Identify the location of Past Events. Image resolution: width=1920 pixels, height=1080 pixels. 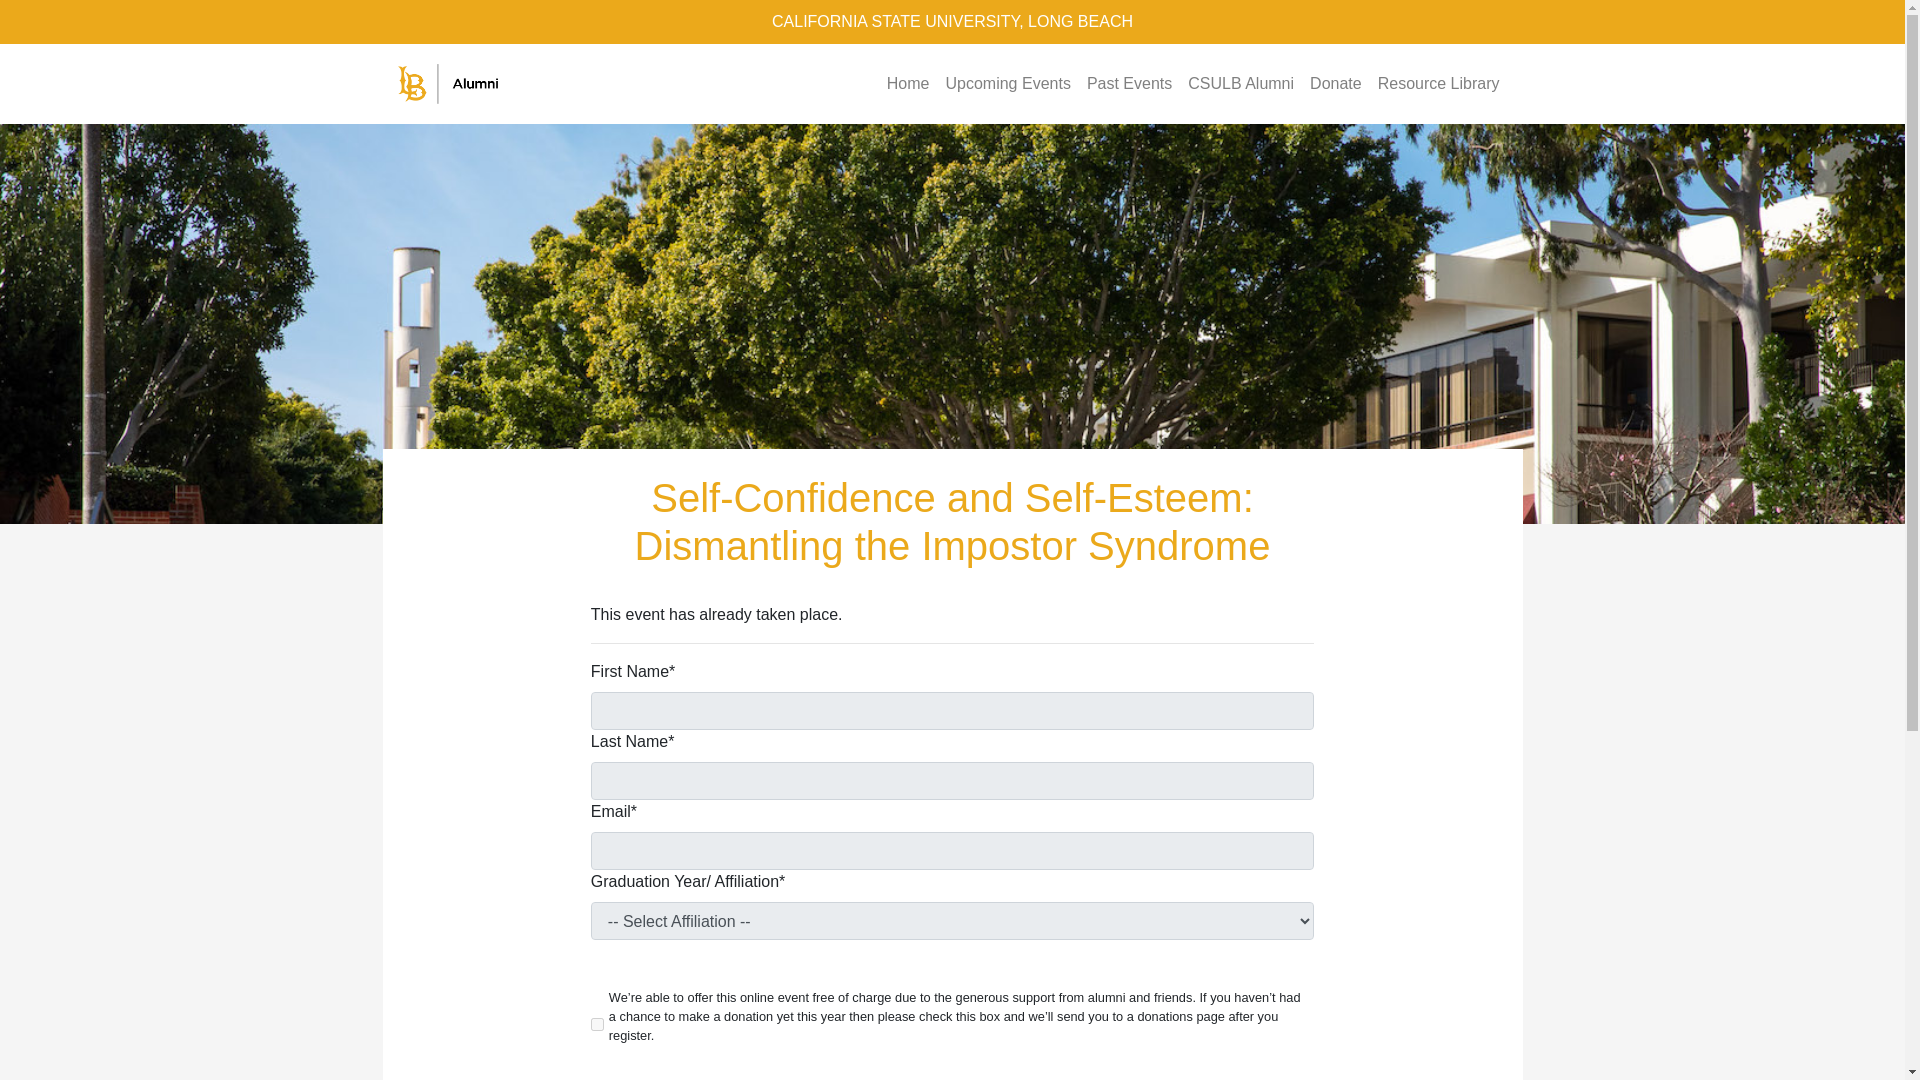
(1130, 83).